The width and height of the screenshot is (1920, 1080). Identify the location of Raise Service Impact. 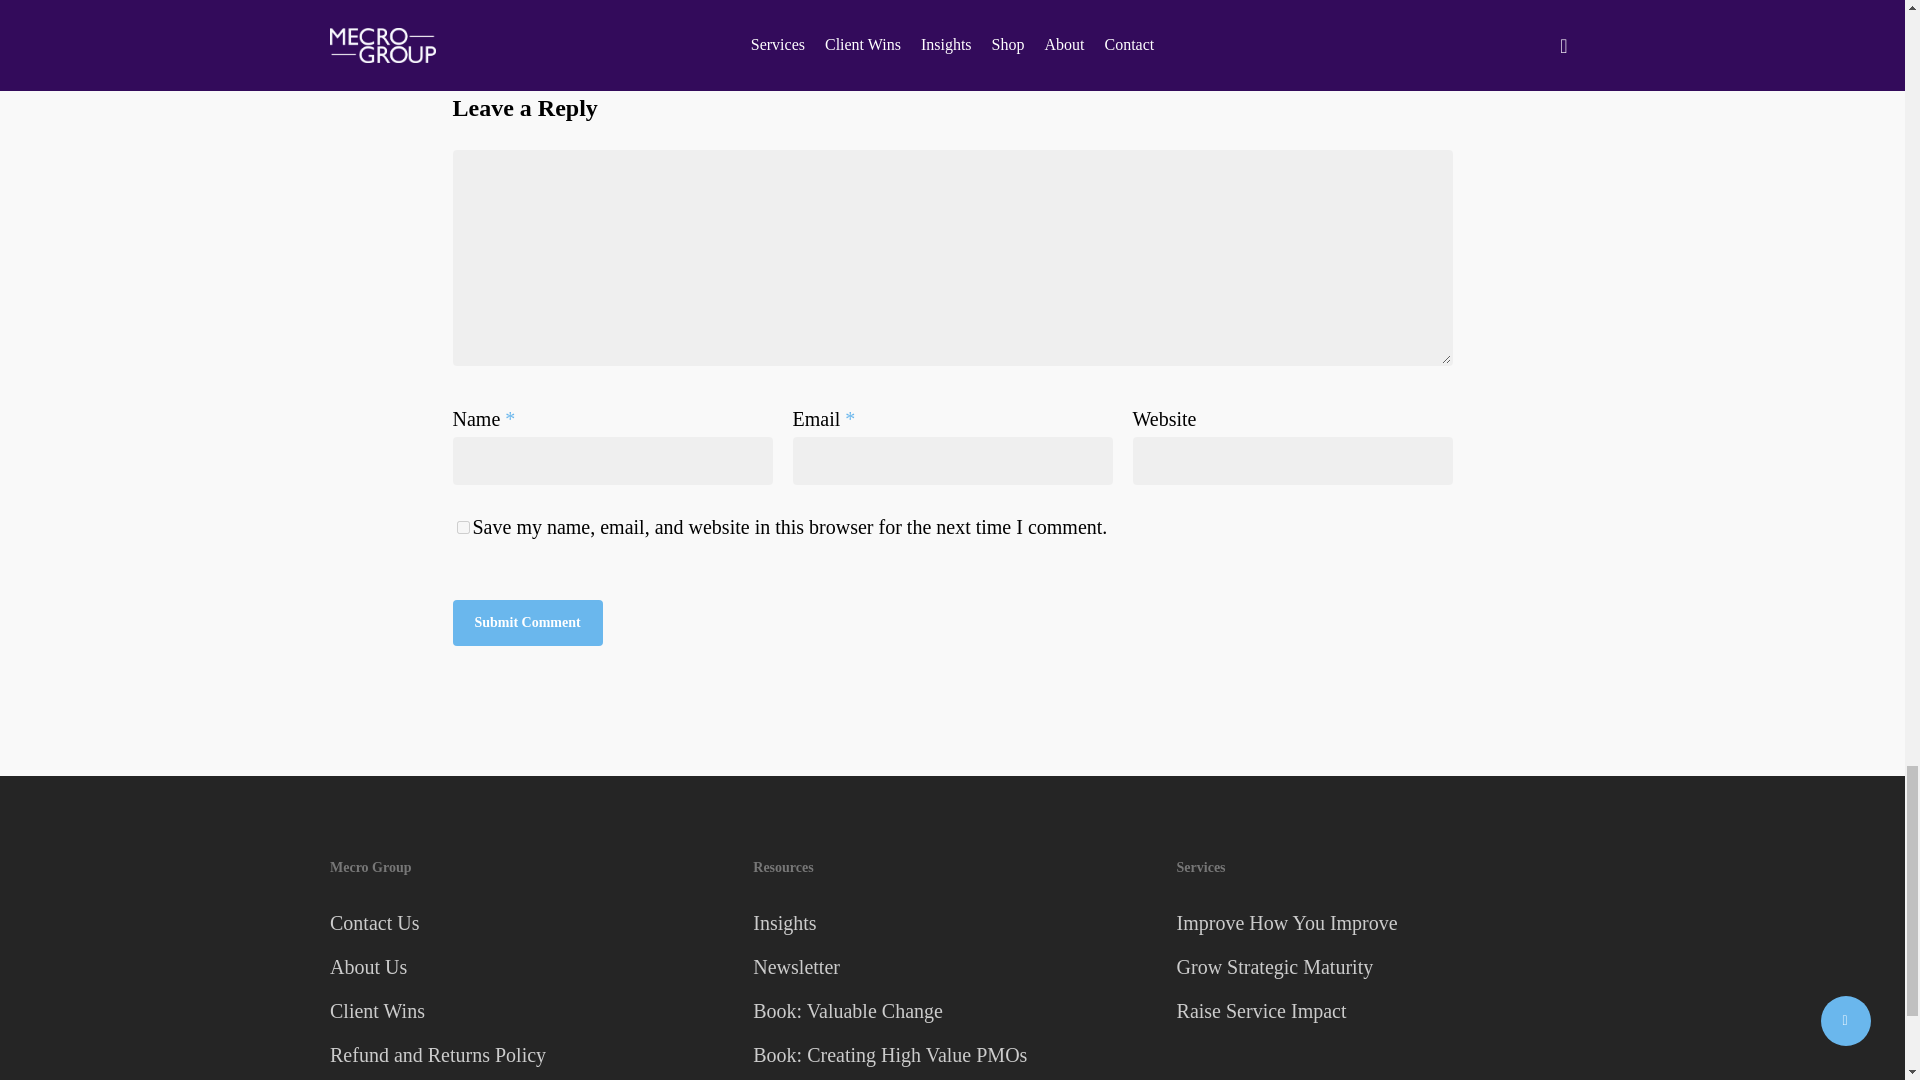
(1375, 1010).